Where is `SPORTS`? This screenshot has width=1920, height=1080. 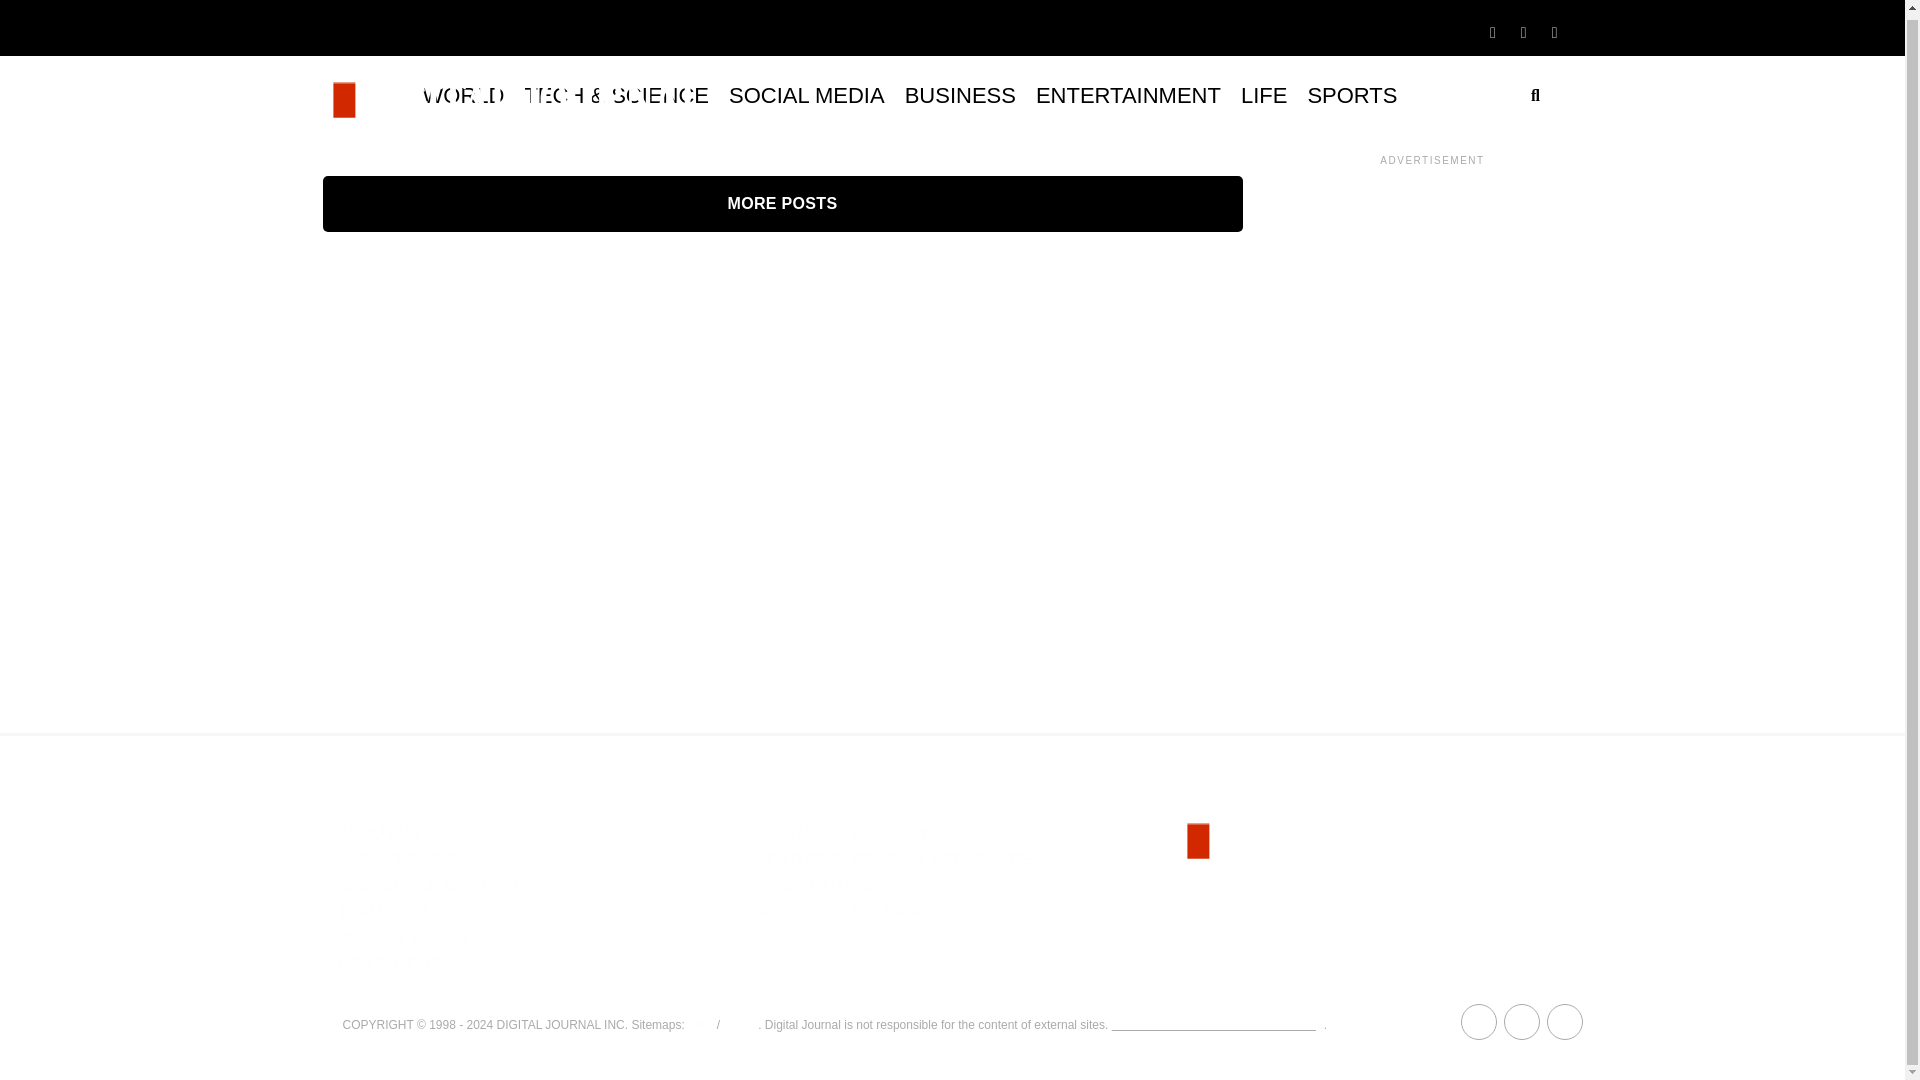
SPORTS is located at coordinates (1352, 96).